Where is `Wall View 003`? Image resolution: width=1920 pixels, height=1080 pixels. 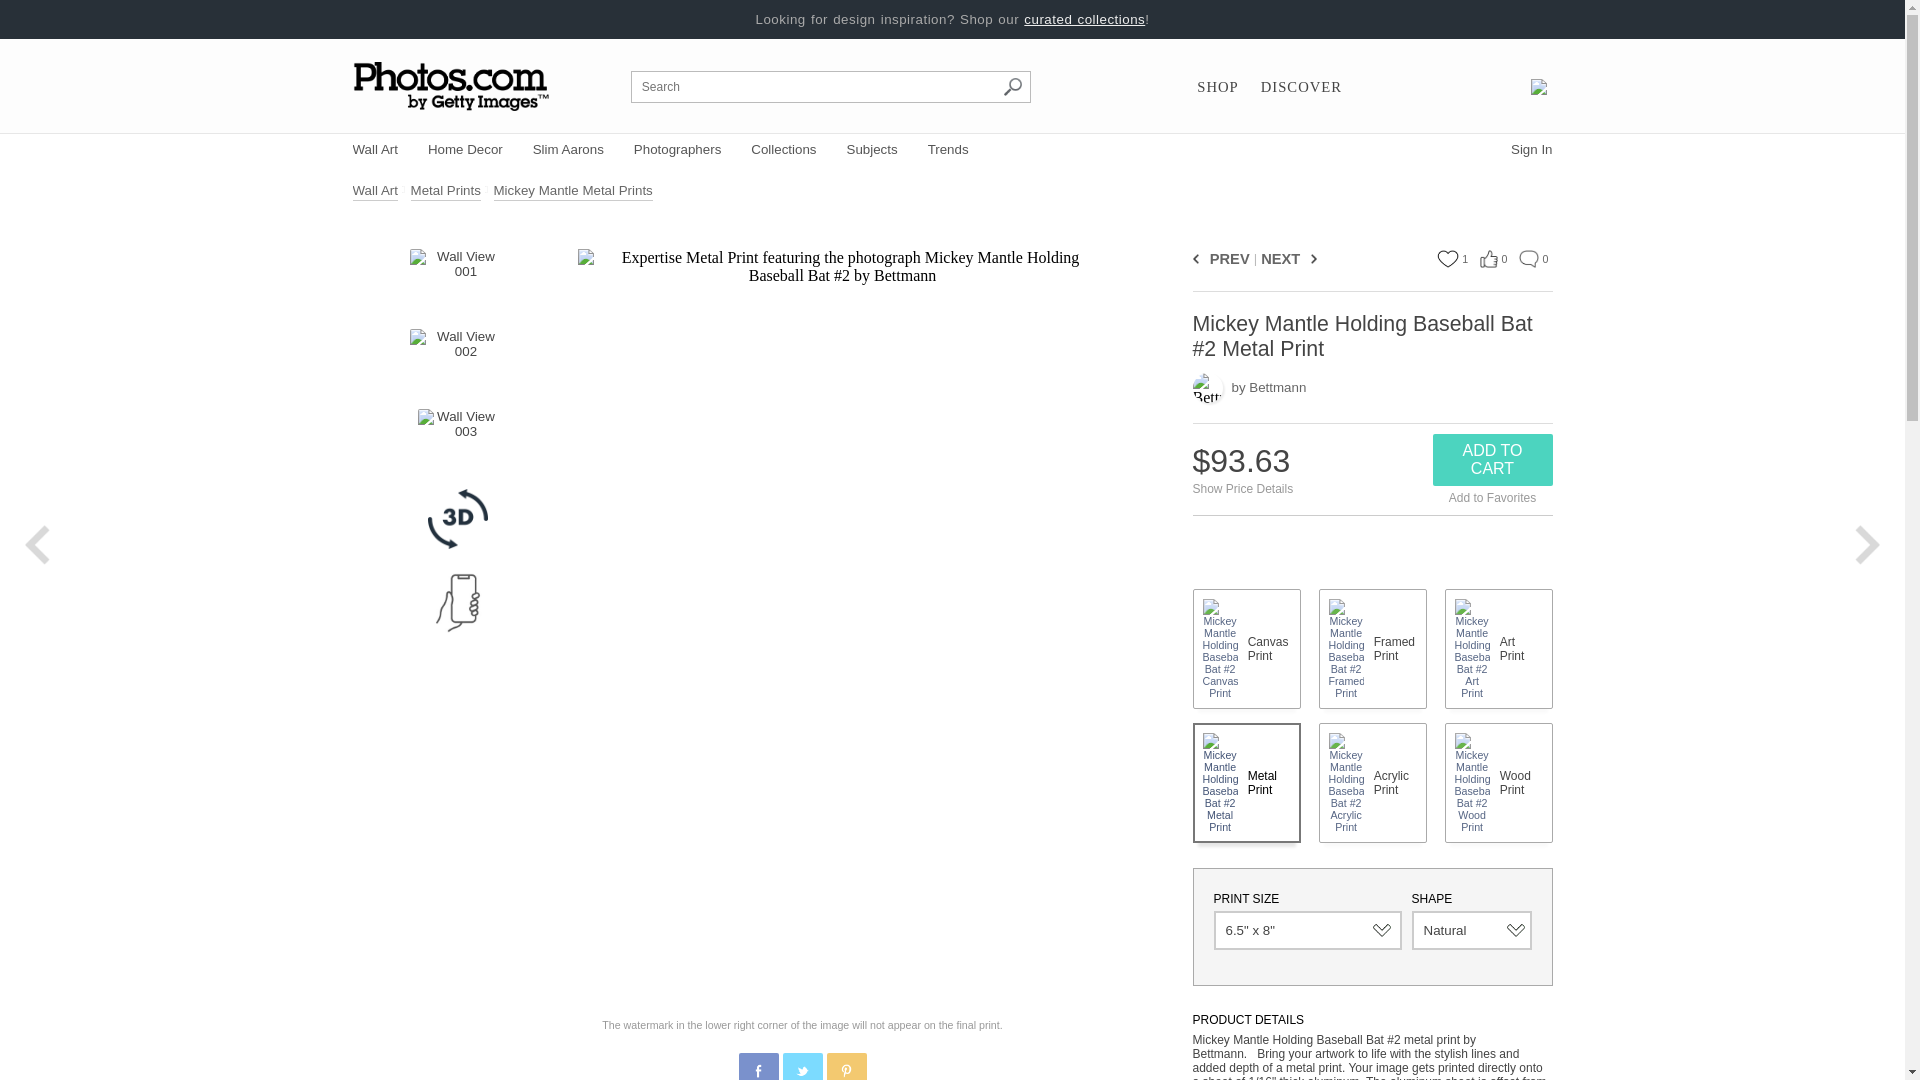
Wall View 003 is located at coordinates (458, 438).